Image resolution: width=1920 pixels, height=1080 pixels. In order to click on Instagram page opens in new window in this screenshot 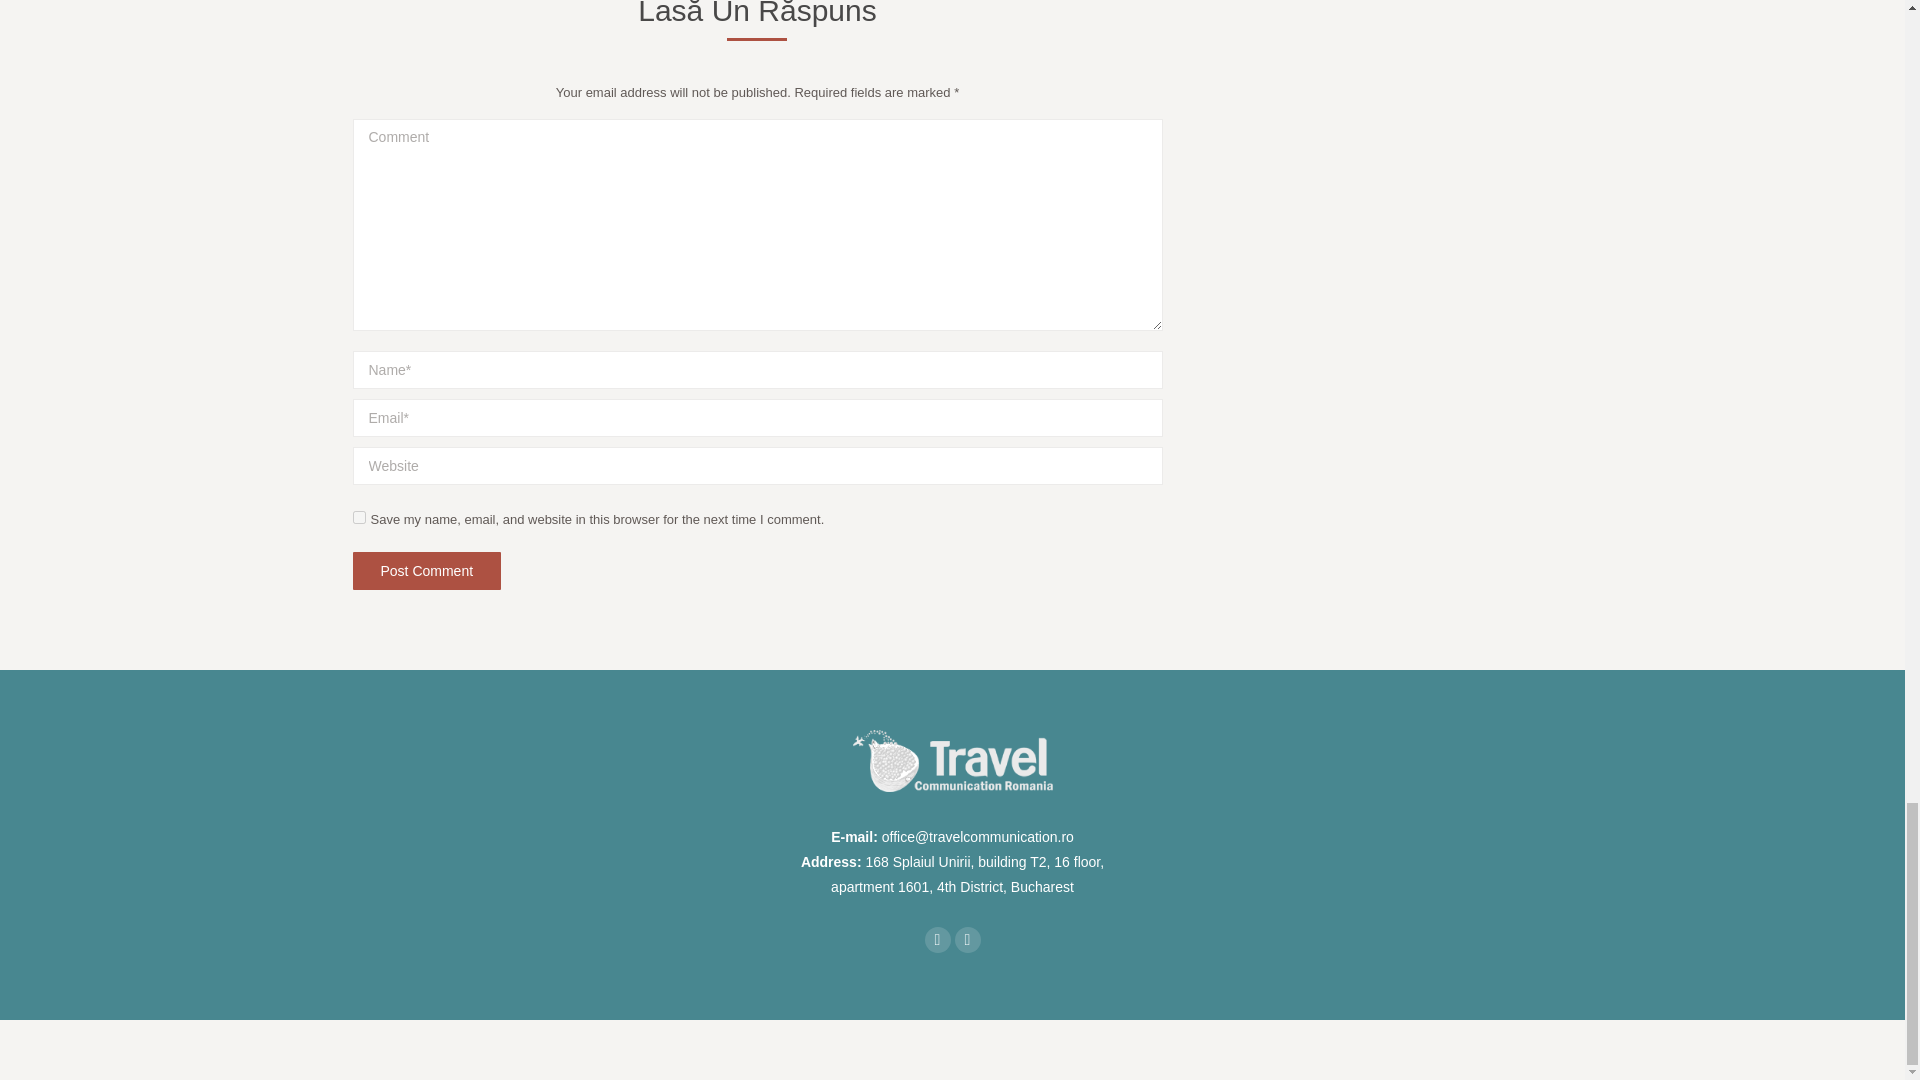, I will do `click(966, 939)`.